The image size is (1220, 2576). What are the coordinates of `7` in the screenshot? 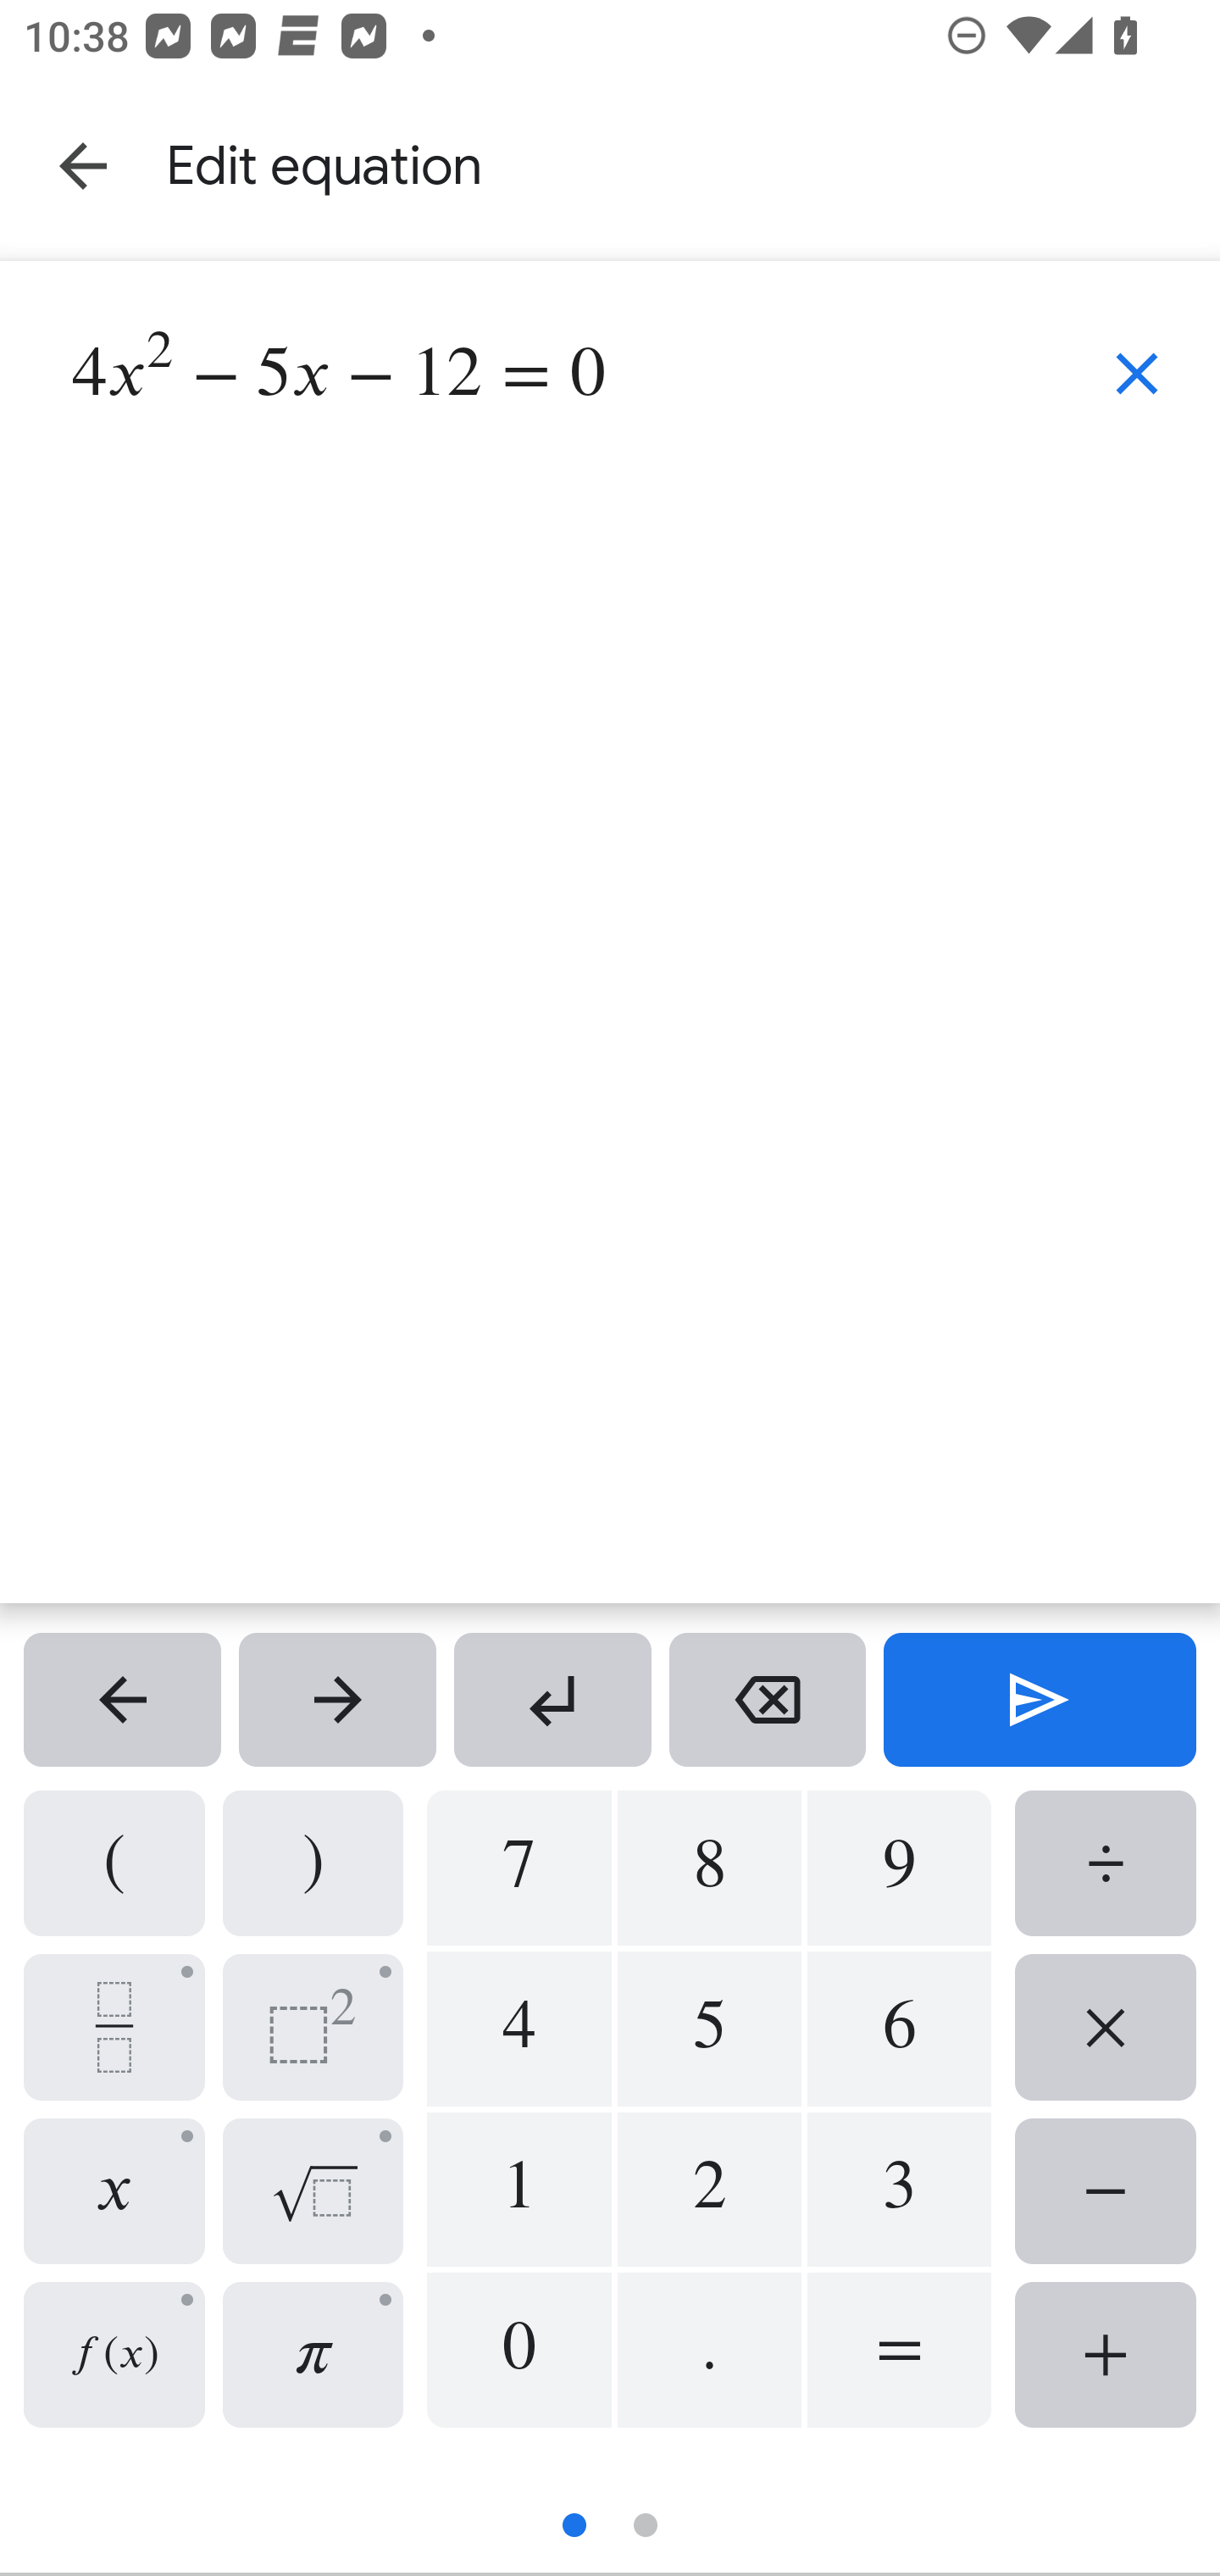 It's located at (518, 1868).